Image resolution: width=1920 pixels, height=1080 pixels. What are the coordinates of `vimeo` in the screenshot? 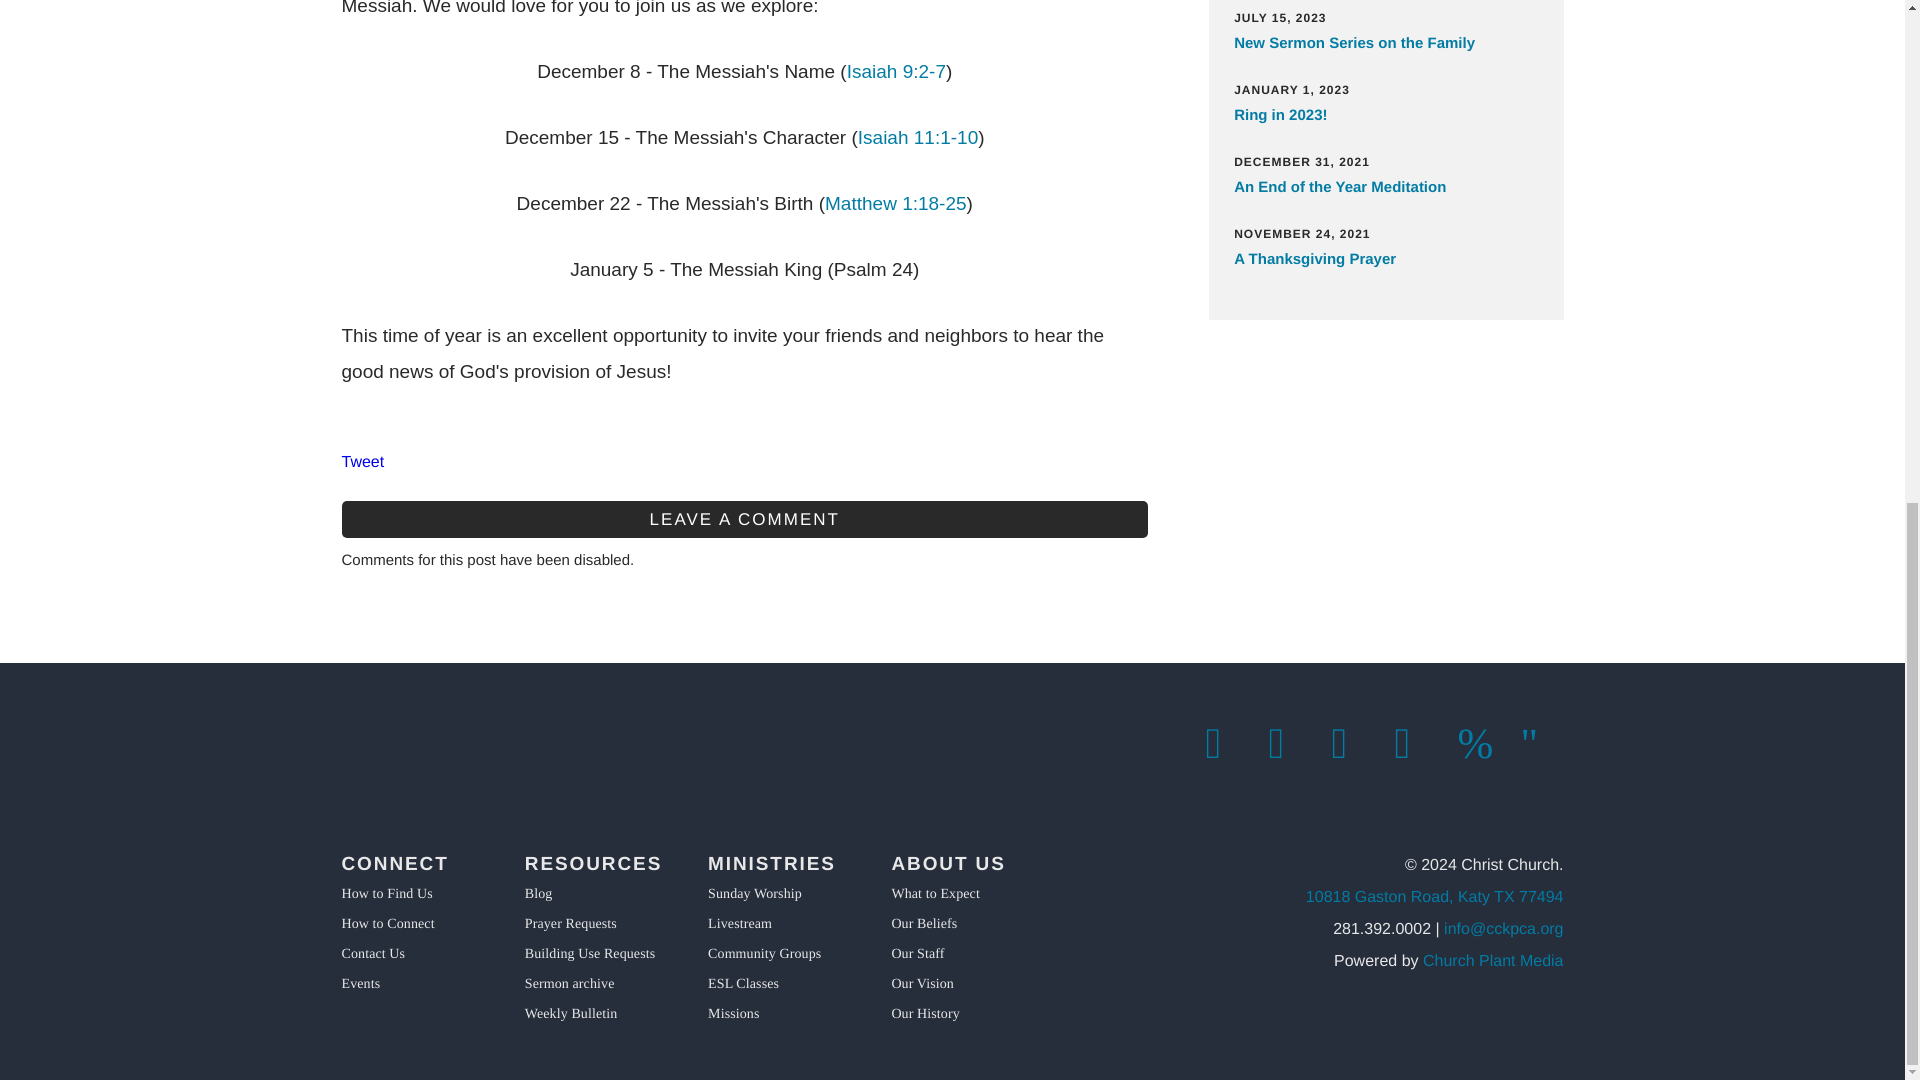 It's located at (1414, 744).